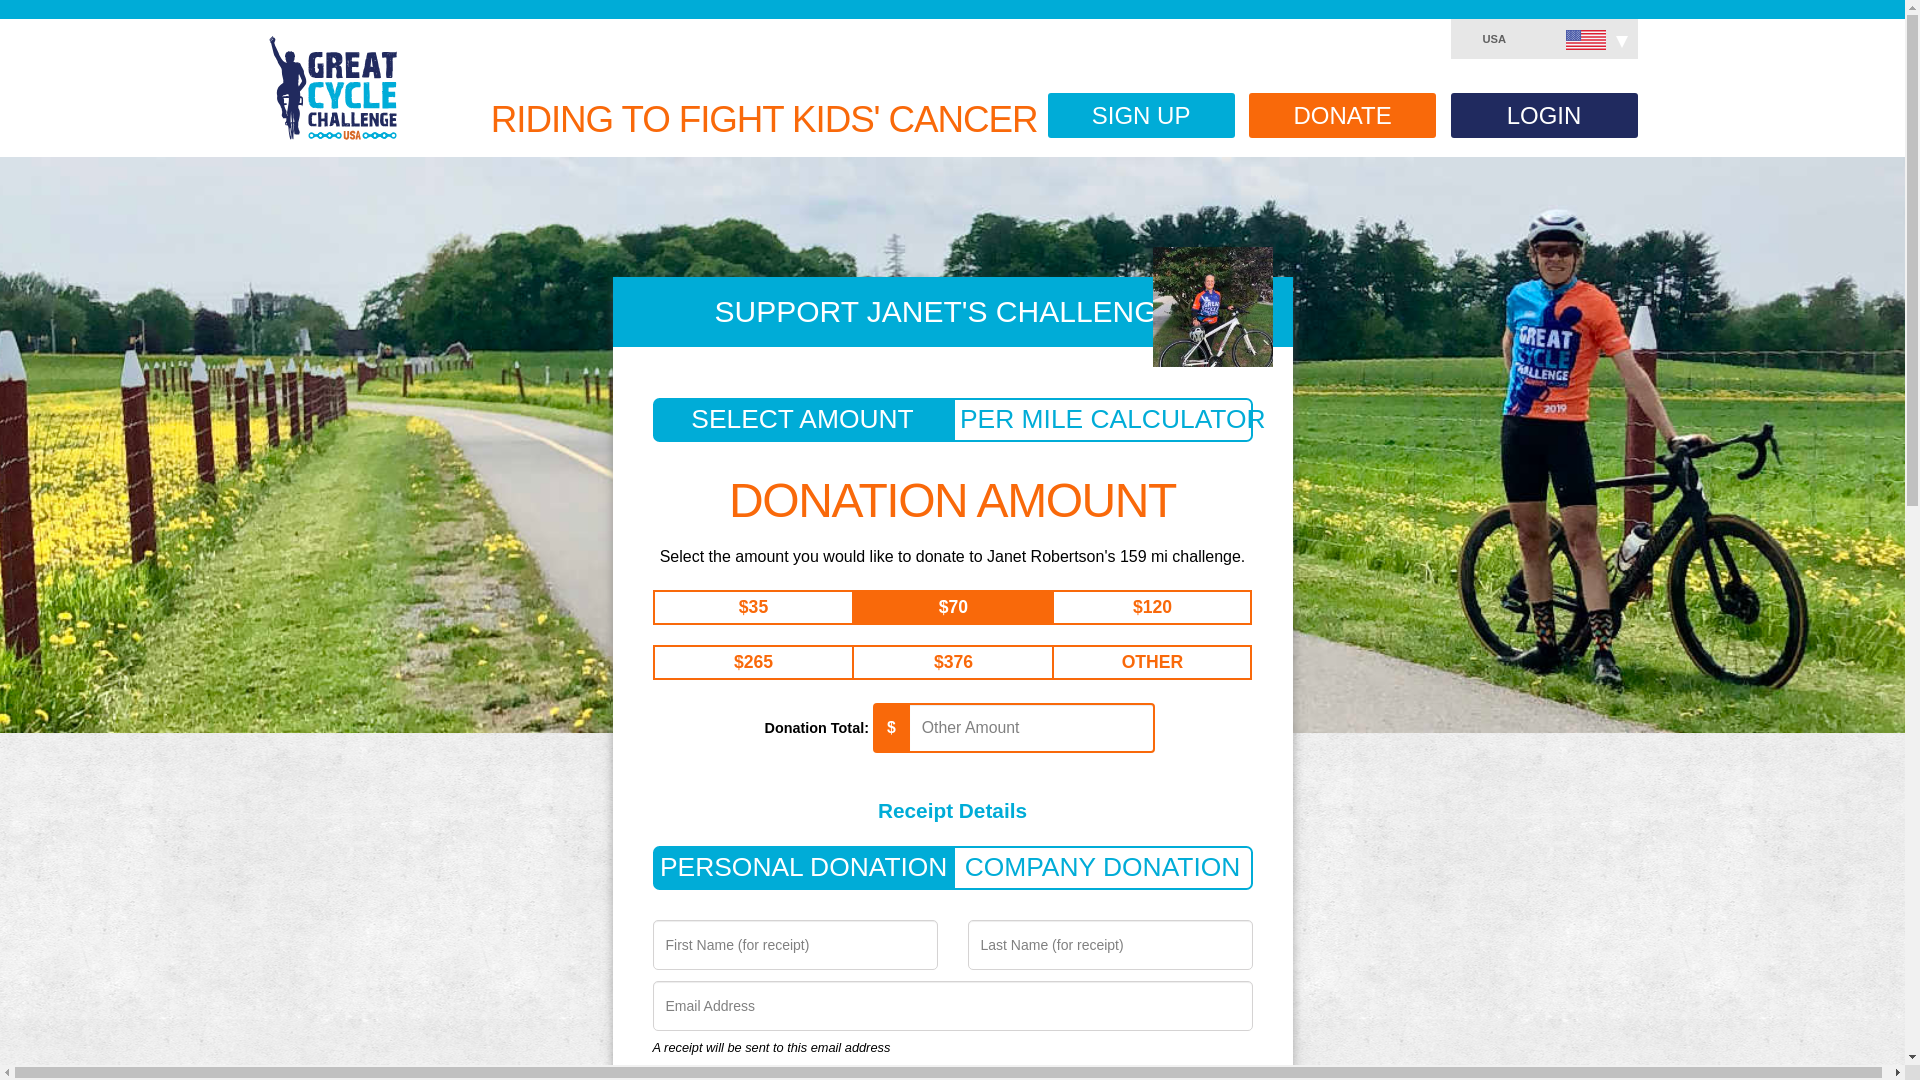  I want to click on true, so click(600, 1002).